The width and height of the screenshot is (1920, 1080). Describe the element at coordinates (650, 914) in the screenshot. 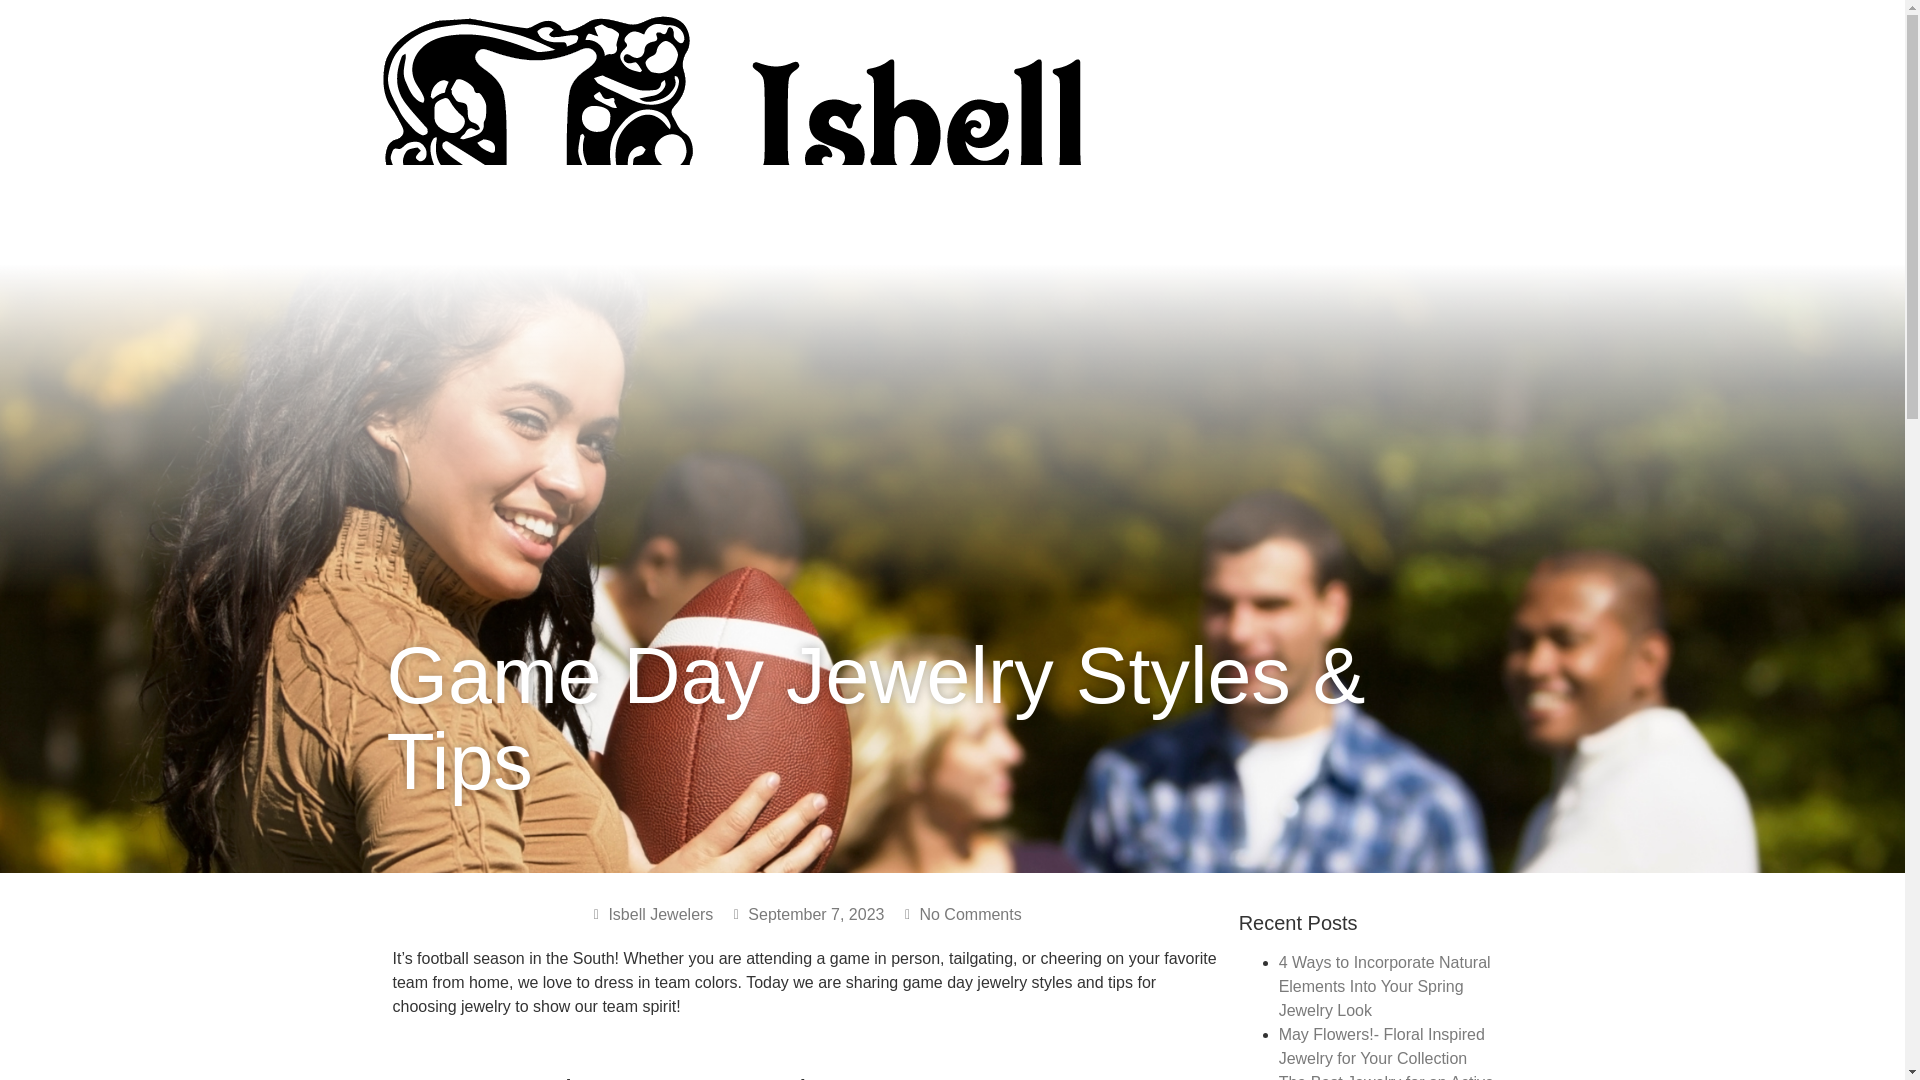

I see `Isbell Jewelers` at that location.